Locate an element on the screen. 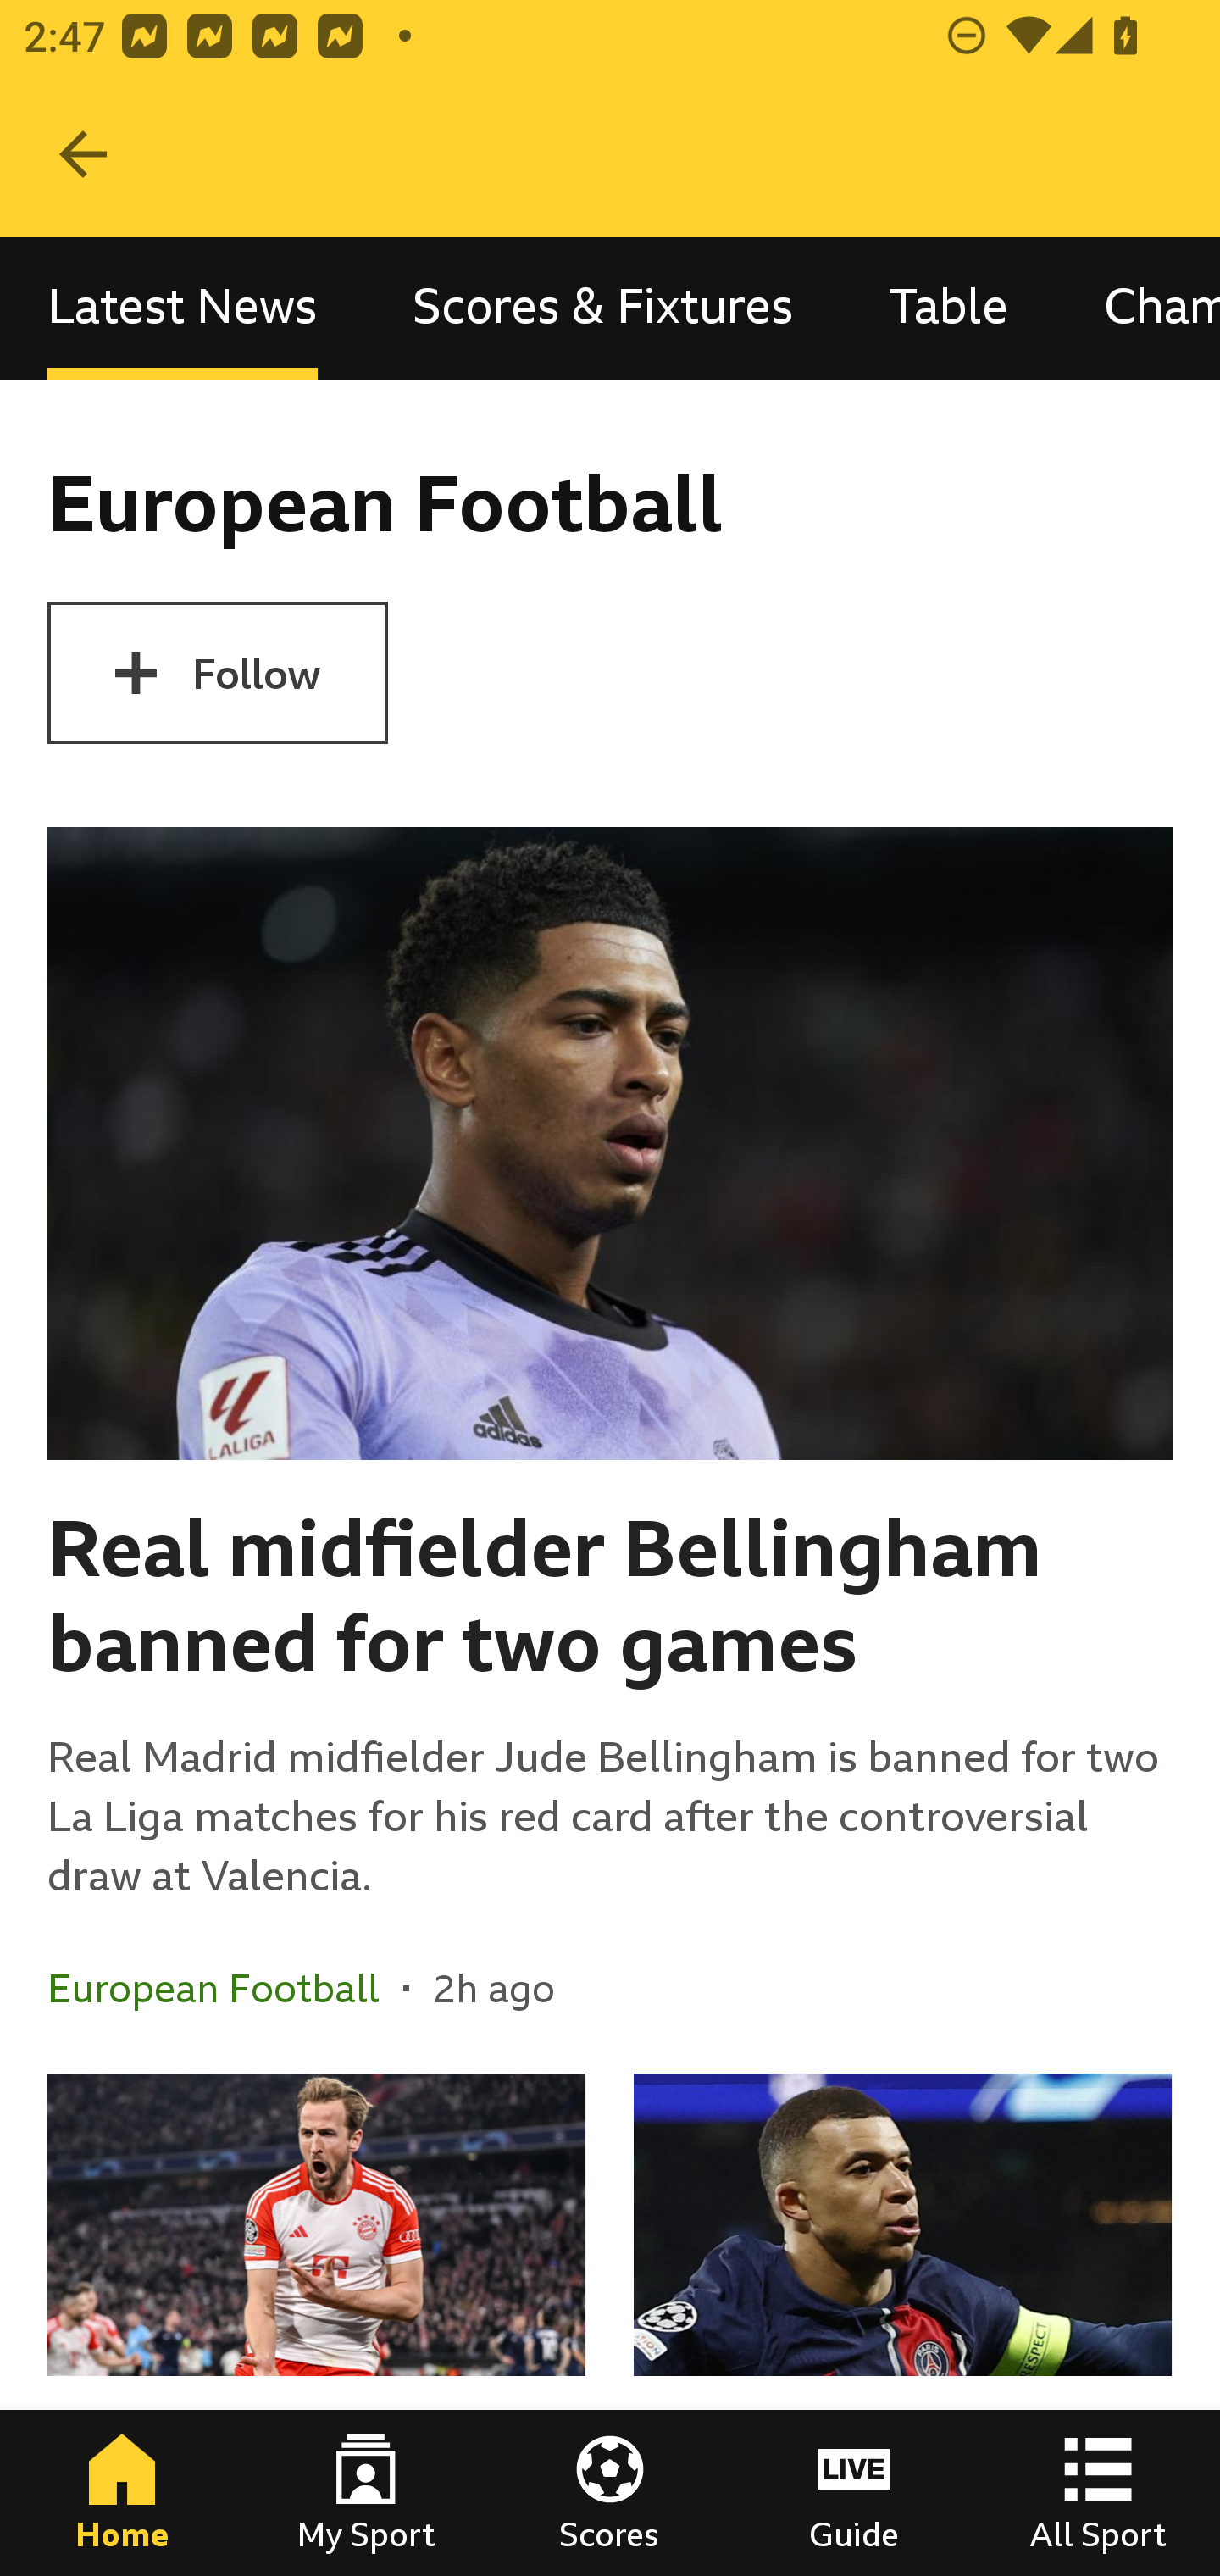 The image size is (1220, 2576). Scores & Fixtures is located at coordinates (603, 307).